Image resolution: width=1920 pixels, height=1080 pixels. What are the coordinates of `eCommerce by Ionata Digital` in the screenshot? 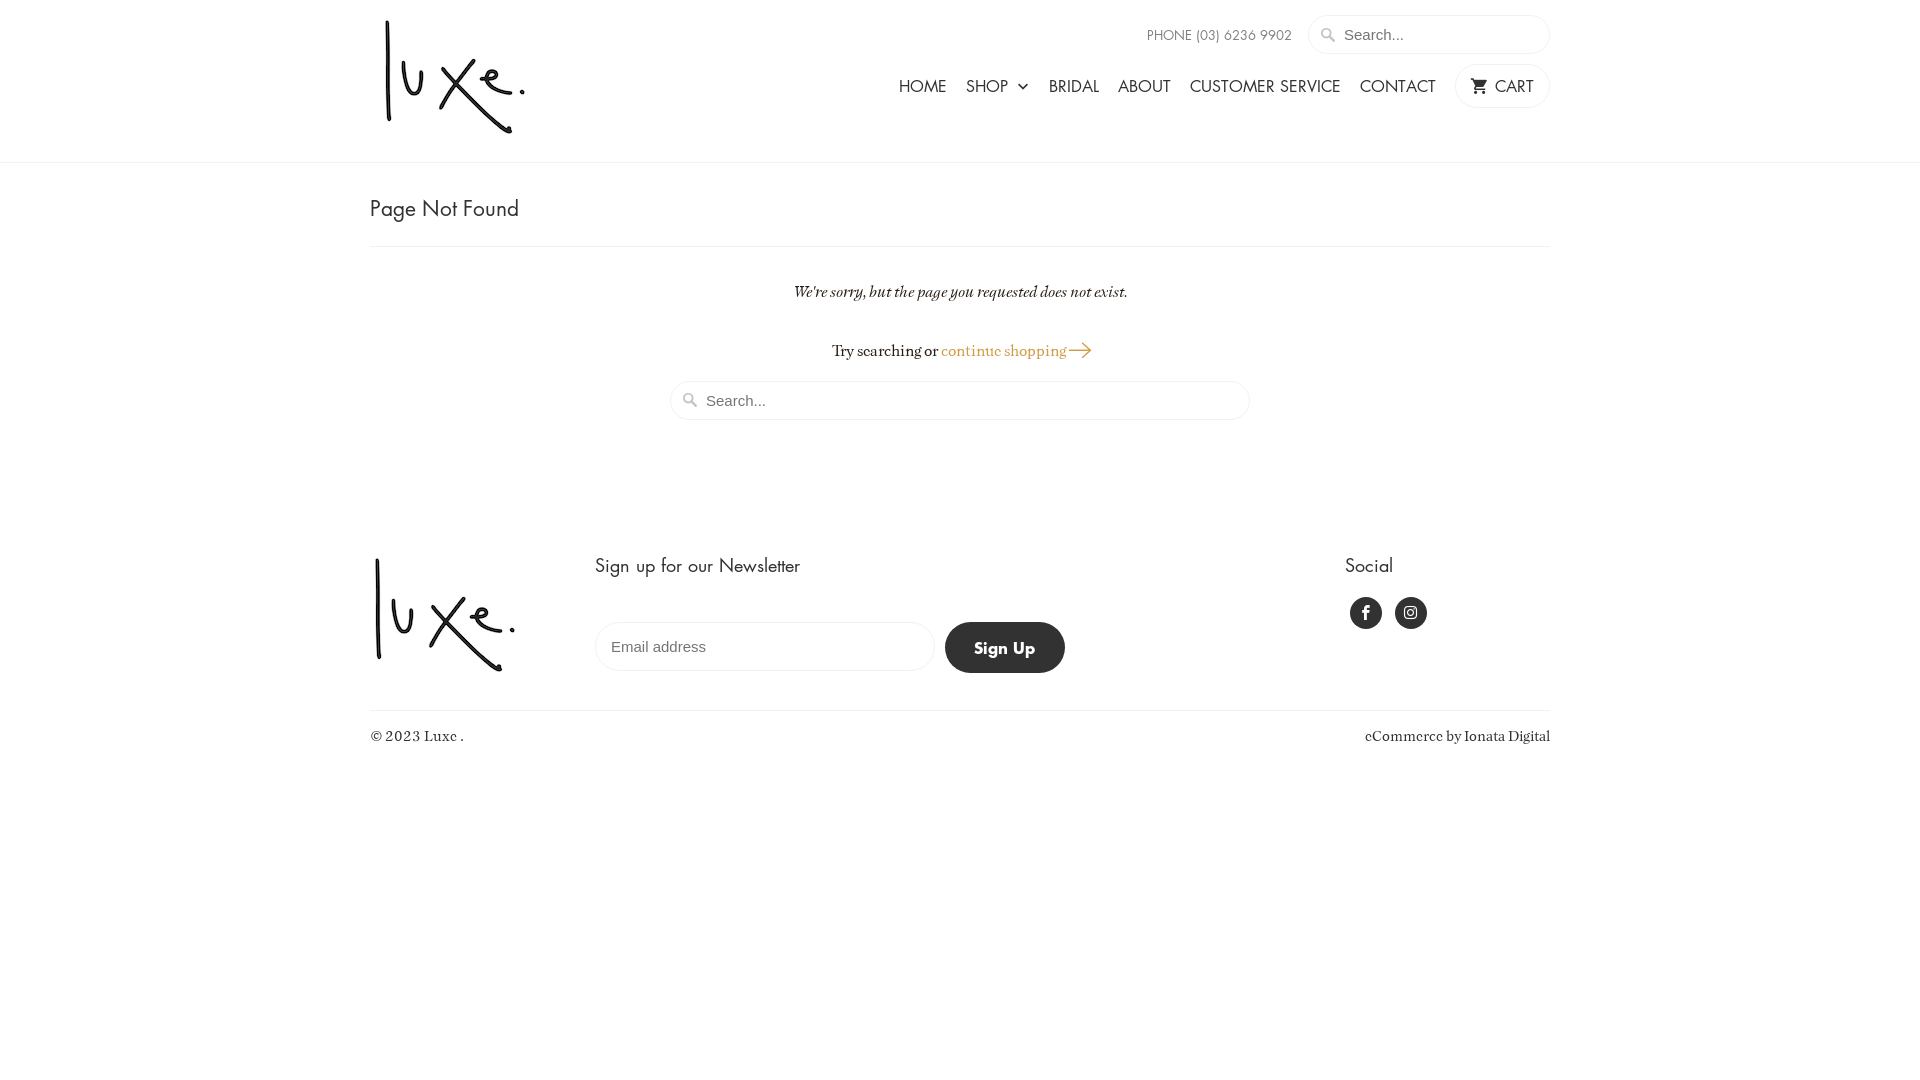 It's located at (1458, 736).